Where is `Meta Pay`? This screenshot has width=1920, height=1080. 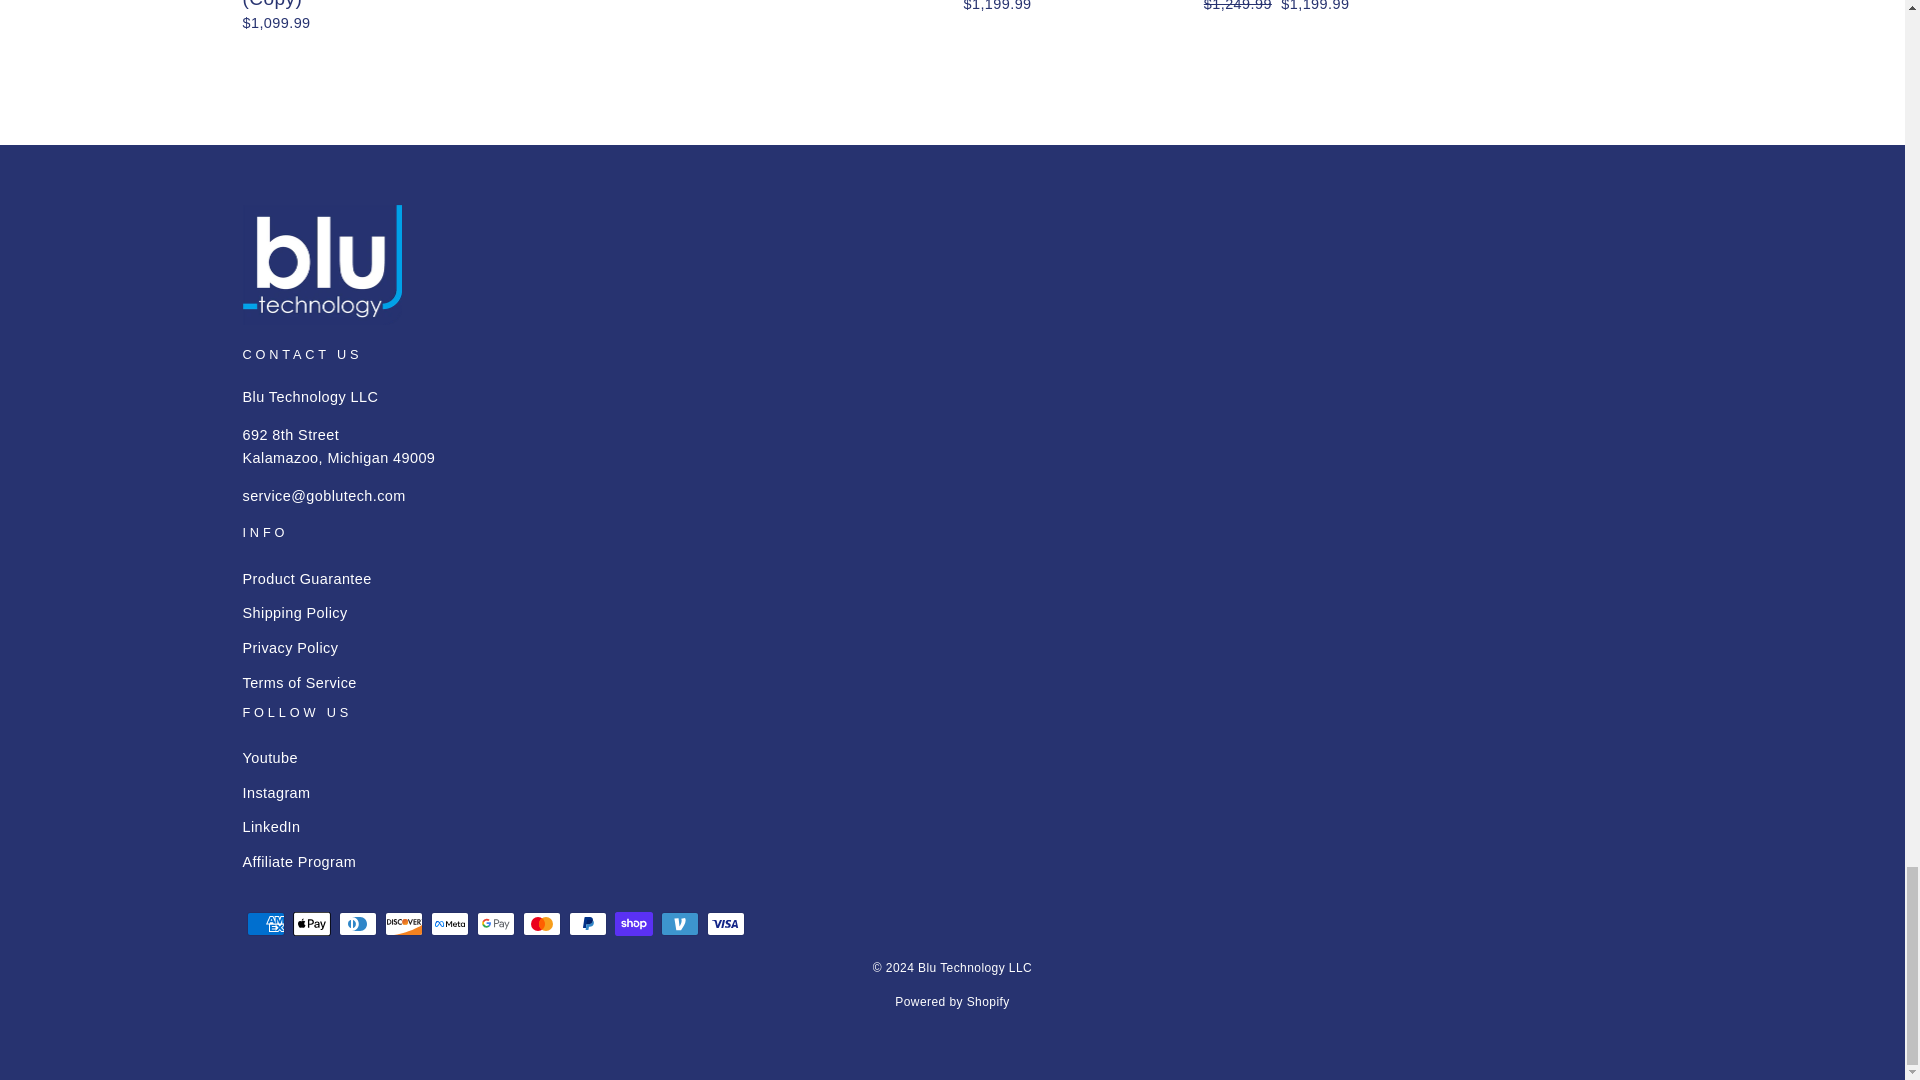 Meta Pay is located at coordinates (449, 924).